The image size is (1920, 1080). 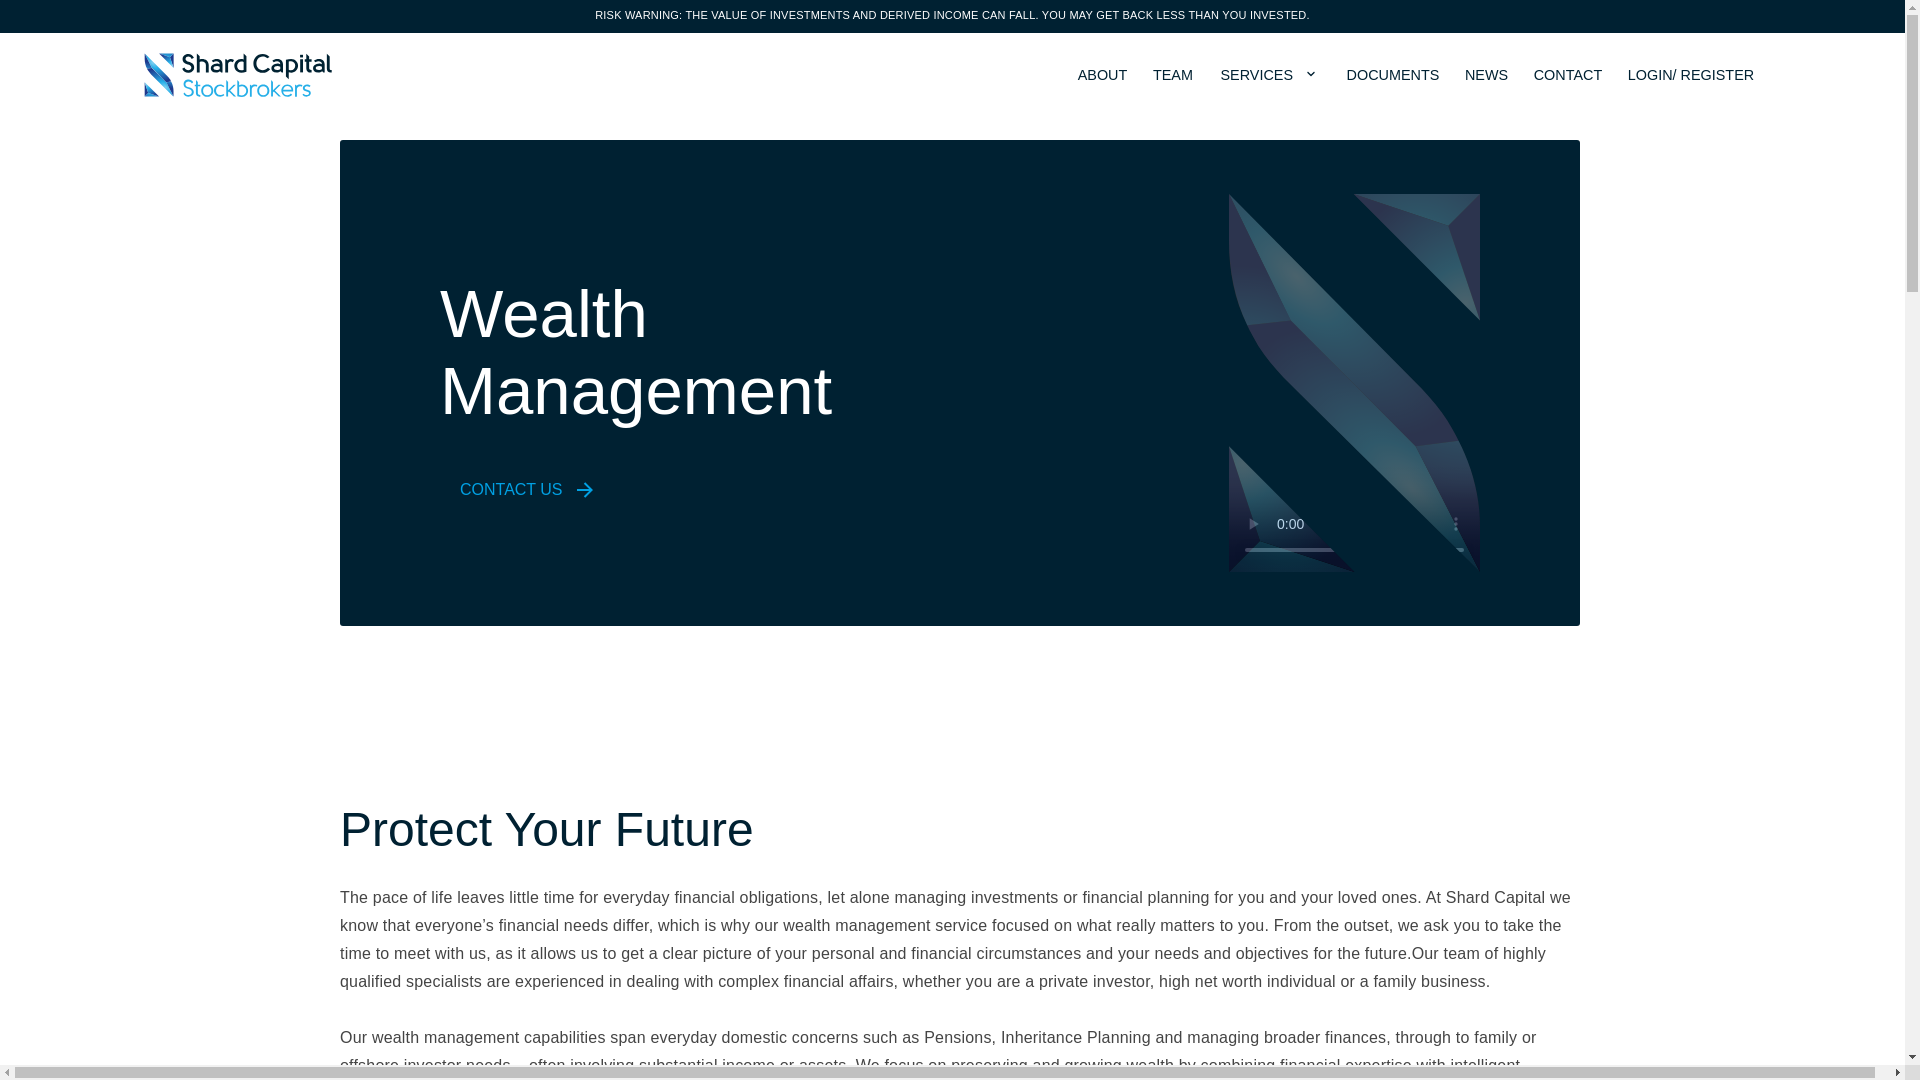 What do you see at coordinates (518, 489) in the screenshot?
I see `CONTACT US` at bounding box center [518, 489].